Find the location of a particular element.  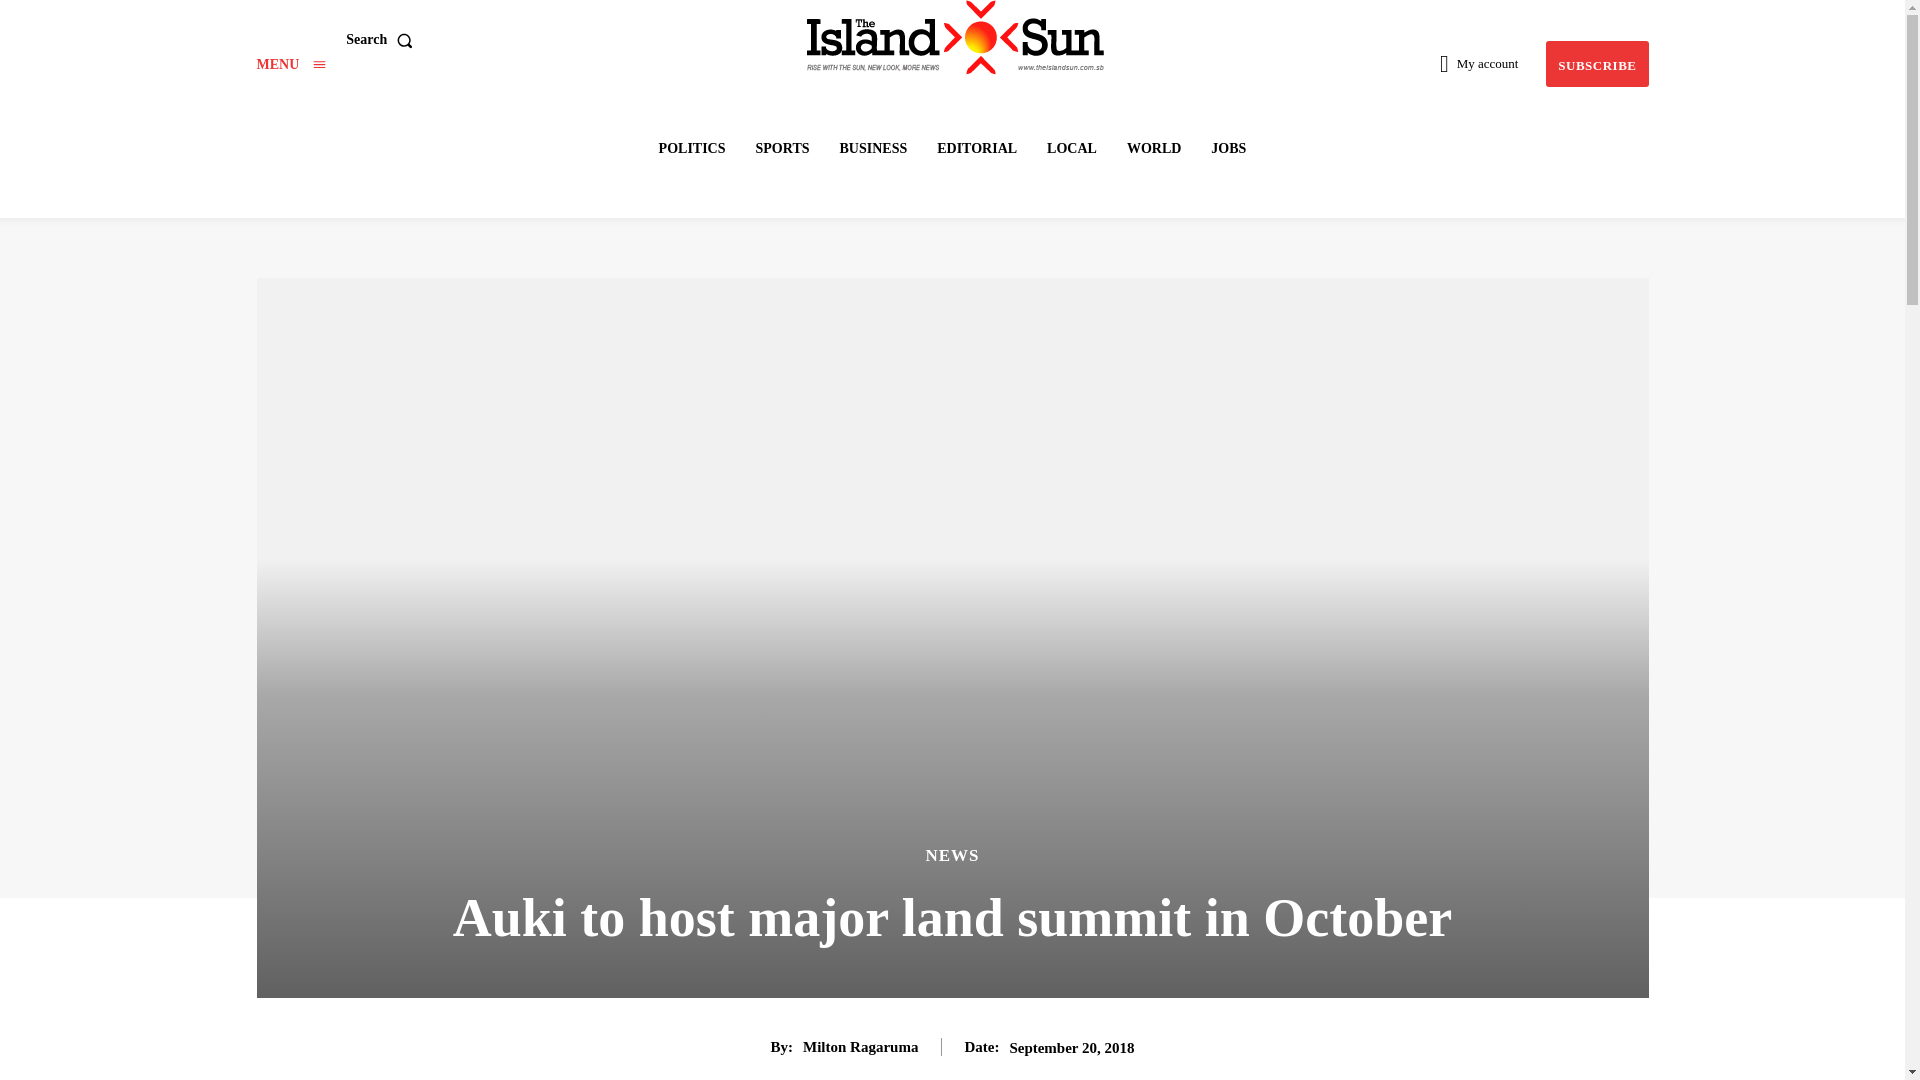

BUSINESS is located at coordinates (873, 148).